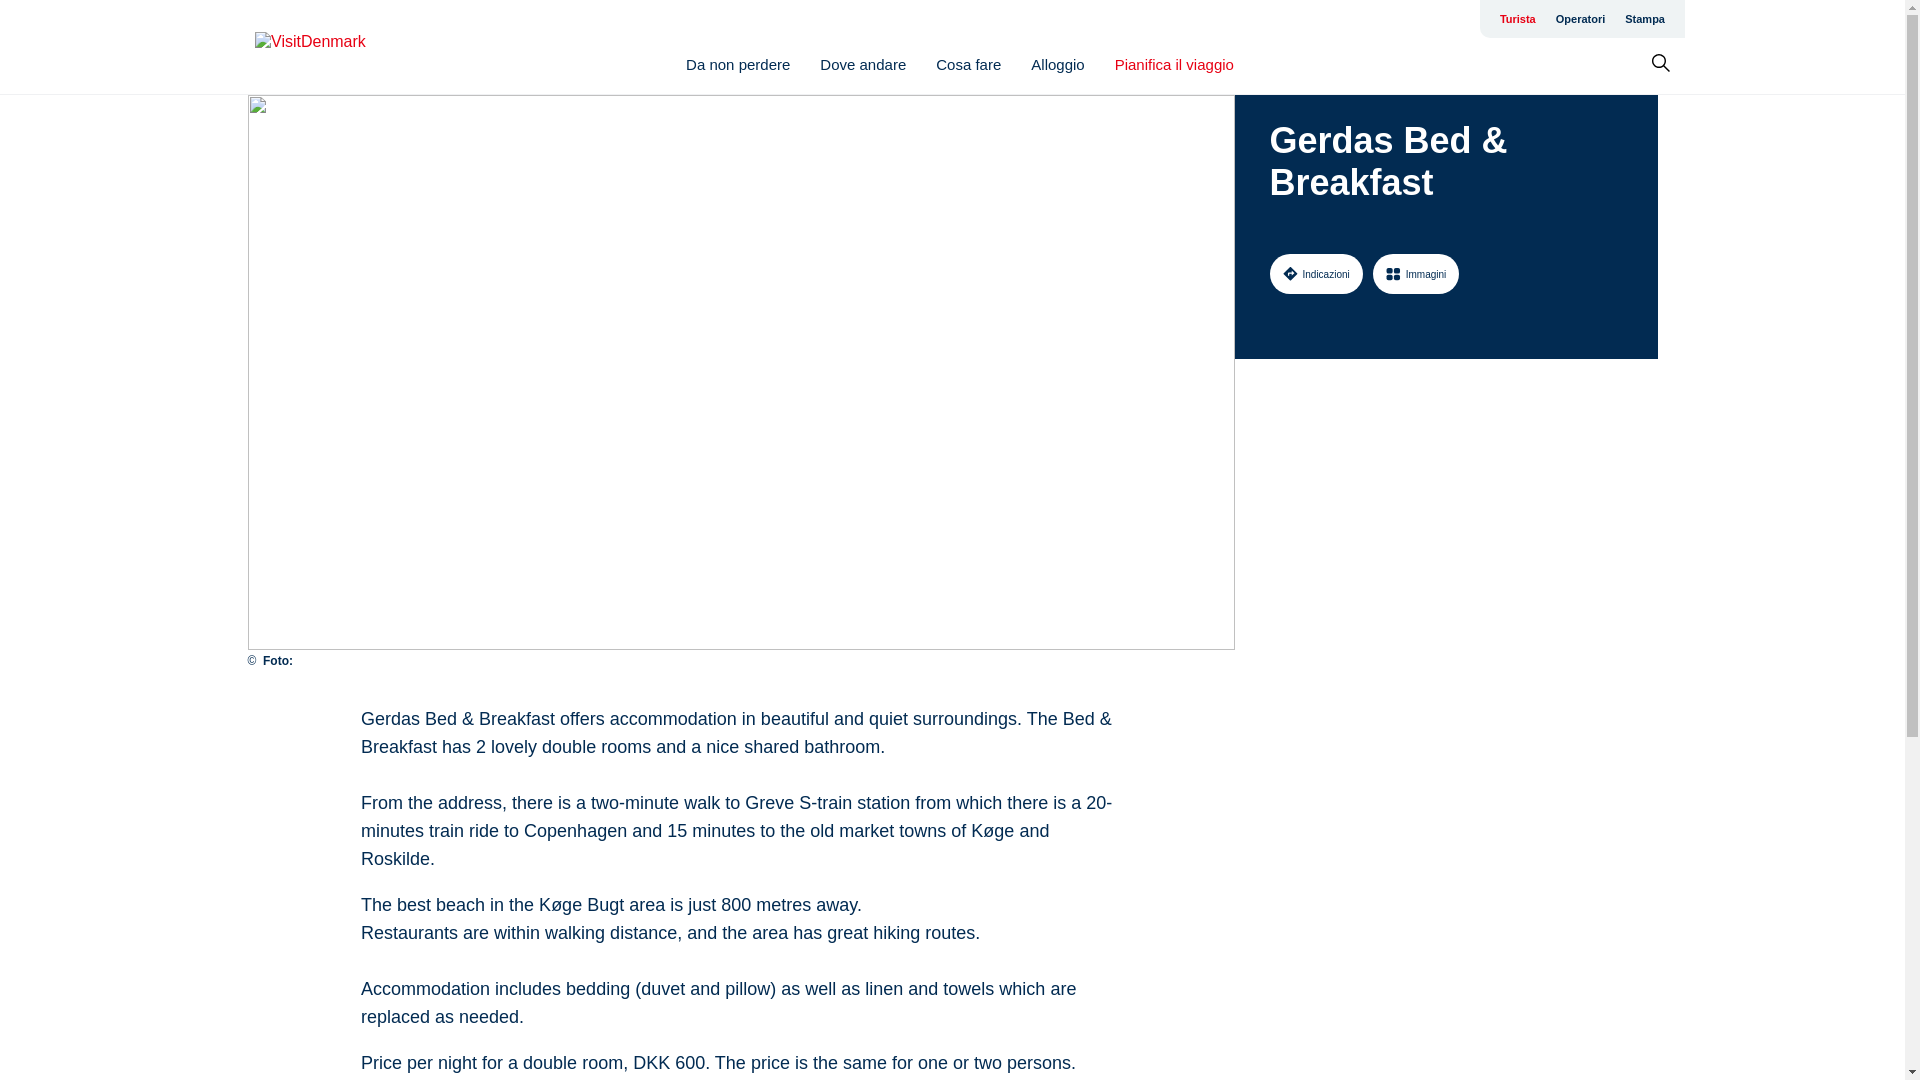 Image resolution: width=1920 pixels, height=1080 pixels. Describe the element at coordinates (737, 64) in the screenshot. I see `Da non perdere` at that location.